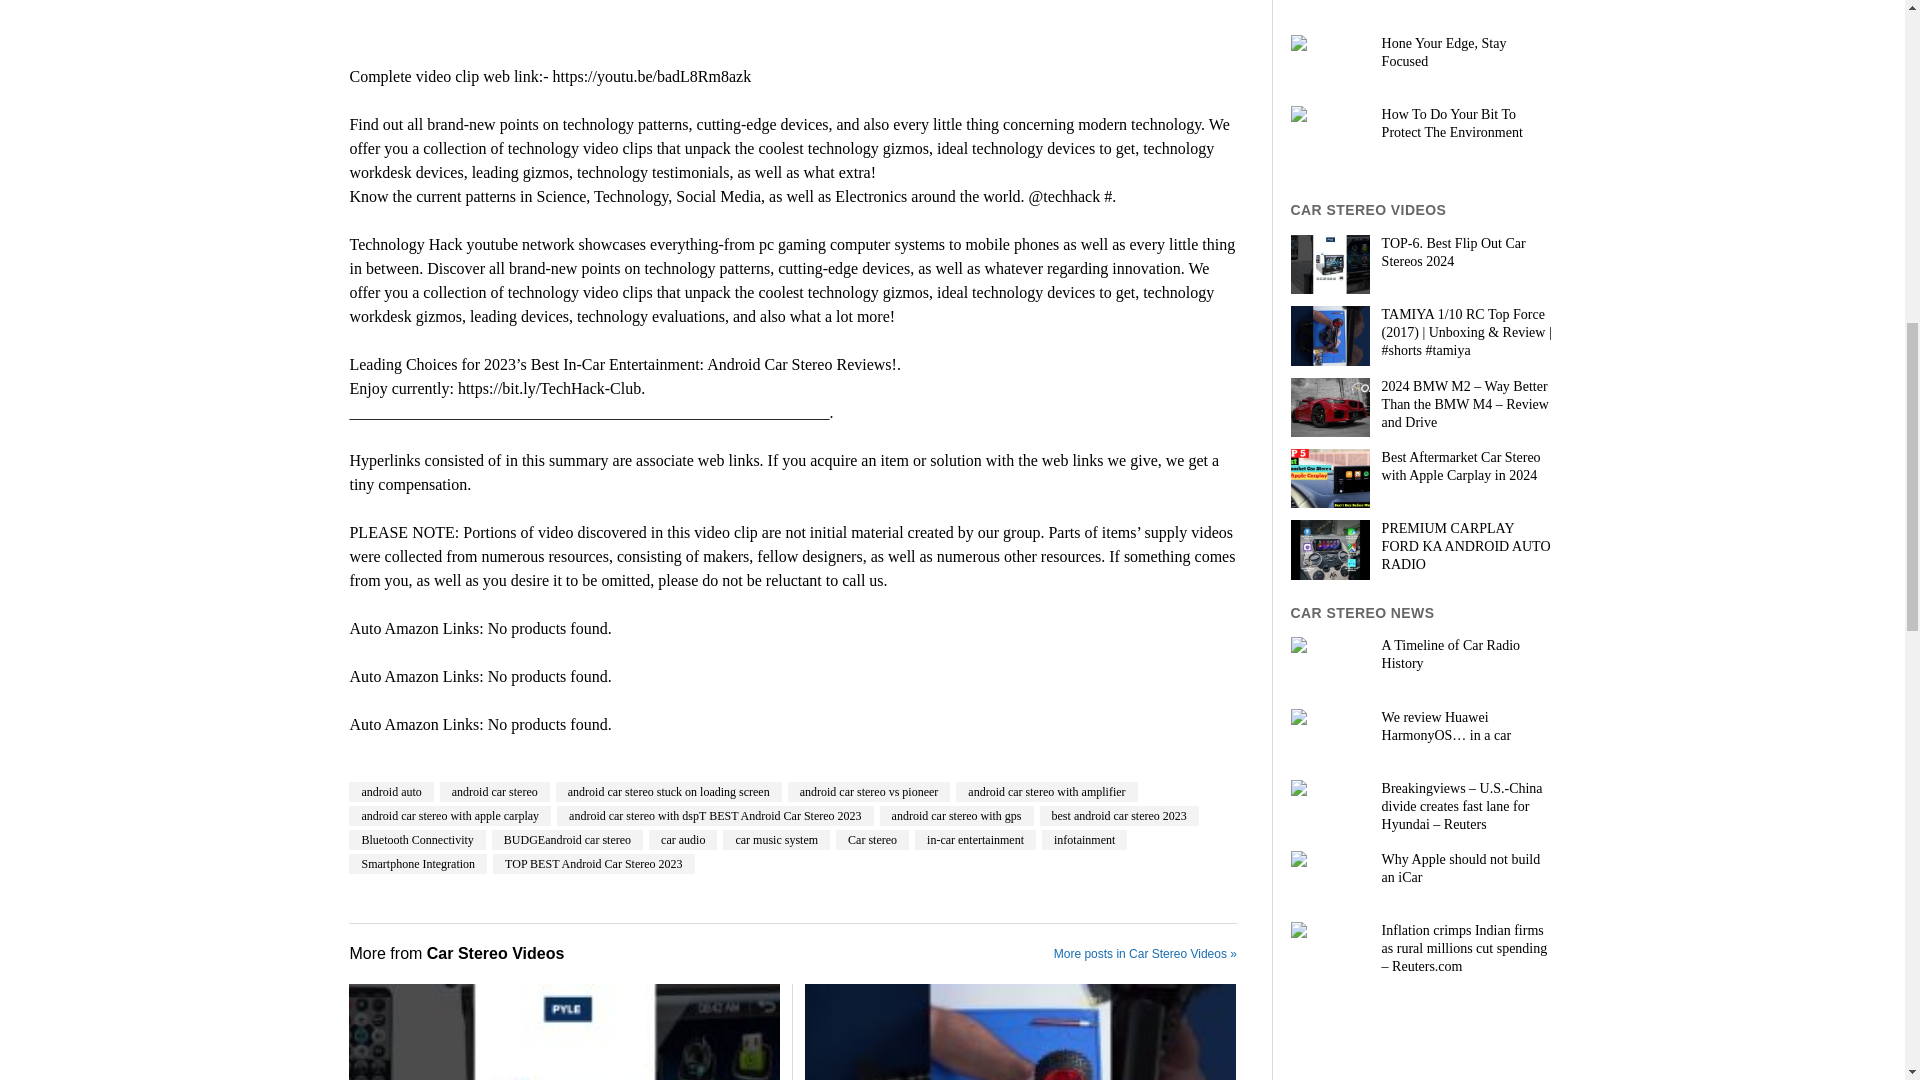  Describe the element at coordinates (776, 840) in the screenshot. I see `car music system` at that location.